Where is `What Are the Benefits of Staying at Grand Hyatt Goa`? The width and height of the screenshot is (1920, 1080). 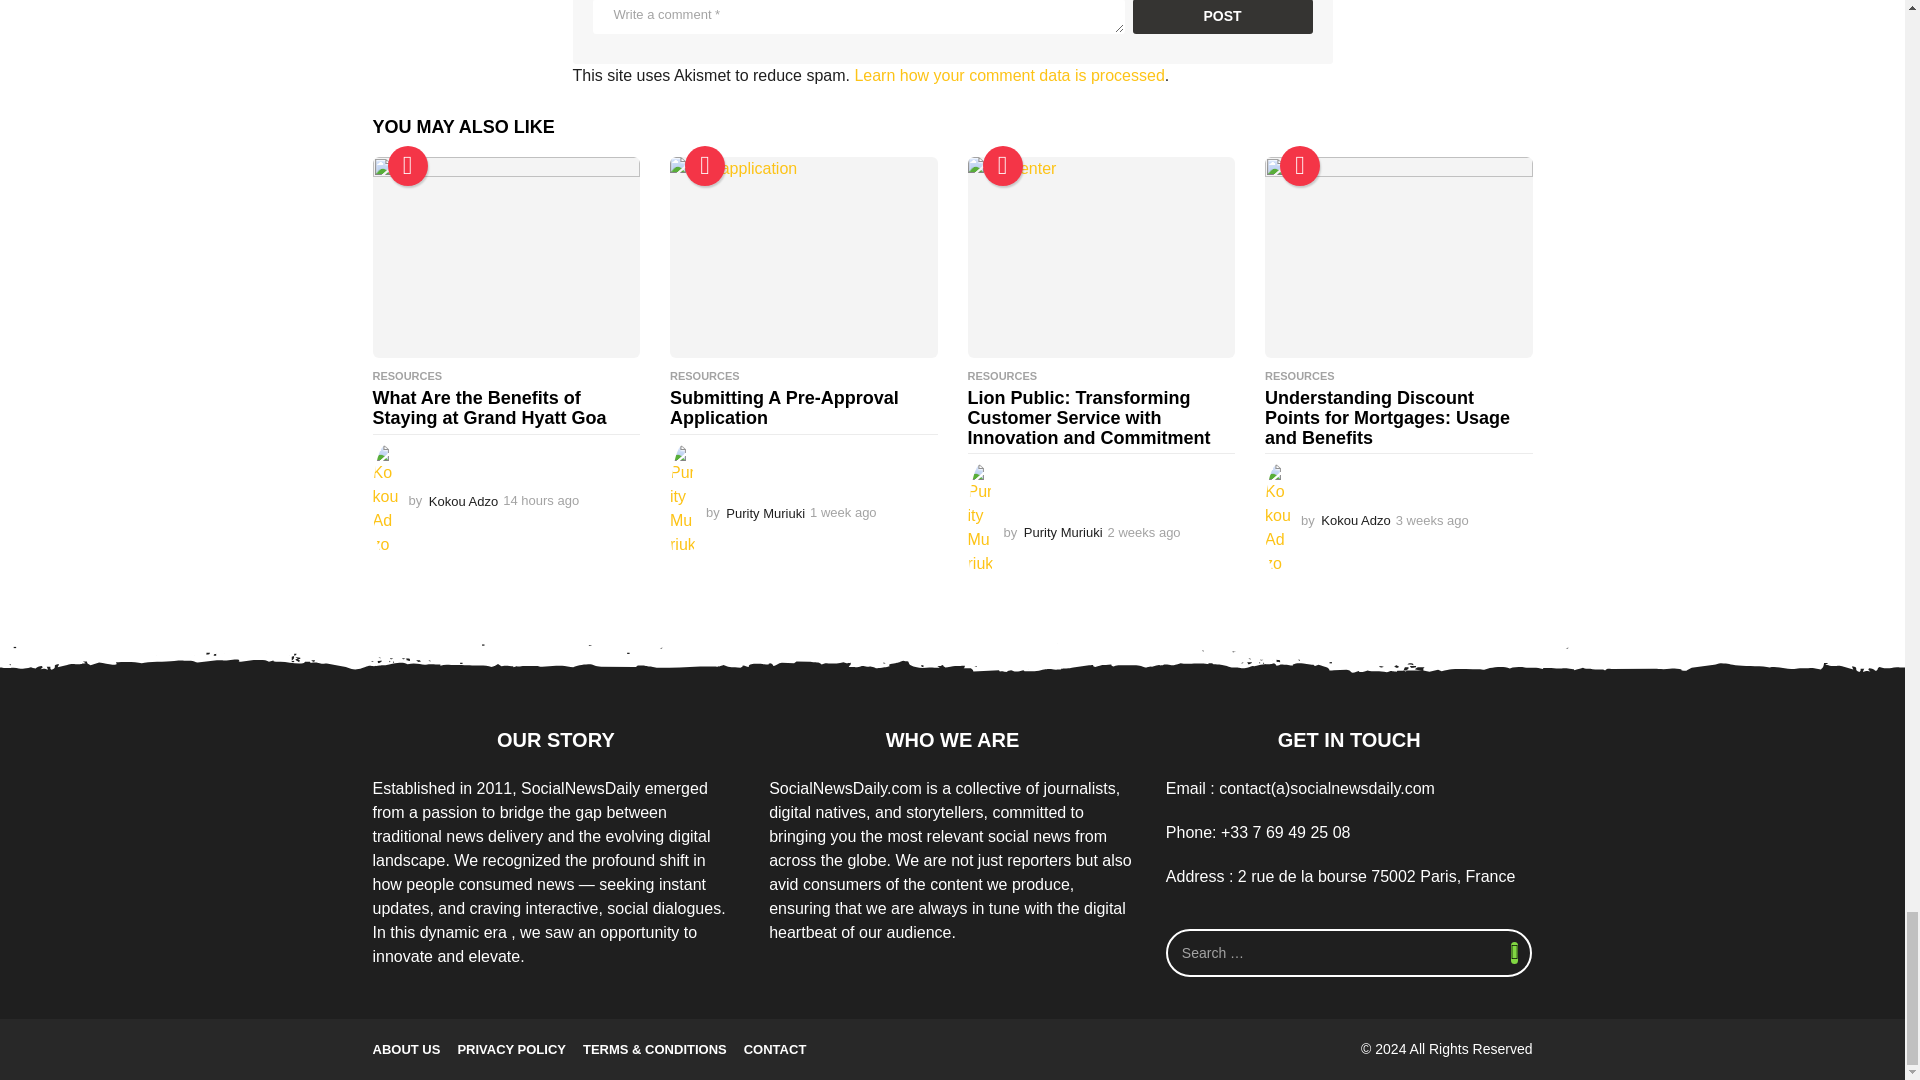
What Are the Benefits of Staying at Grand Hyatt Goa is located at coordinates (506, 256).